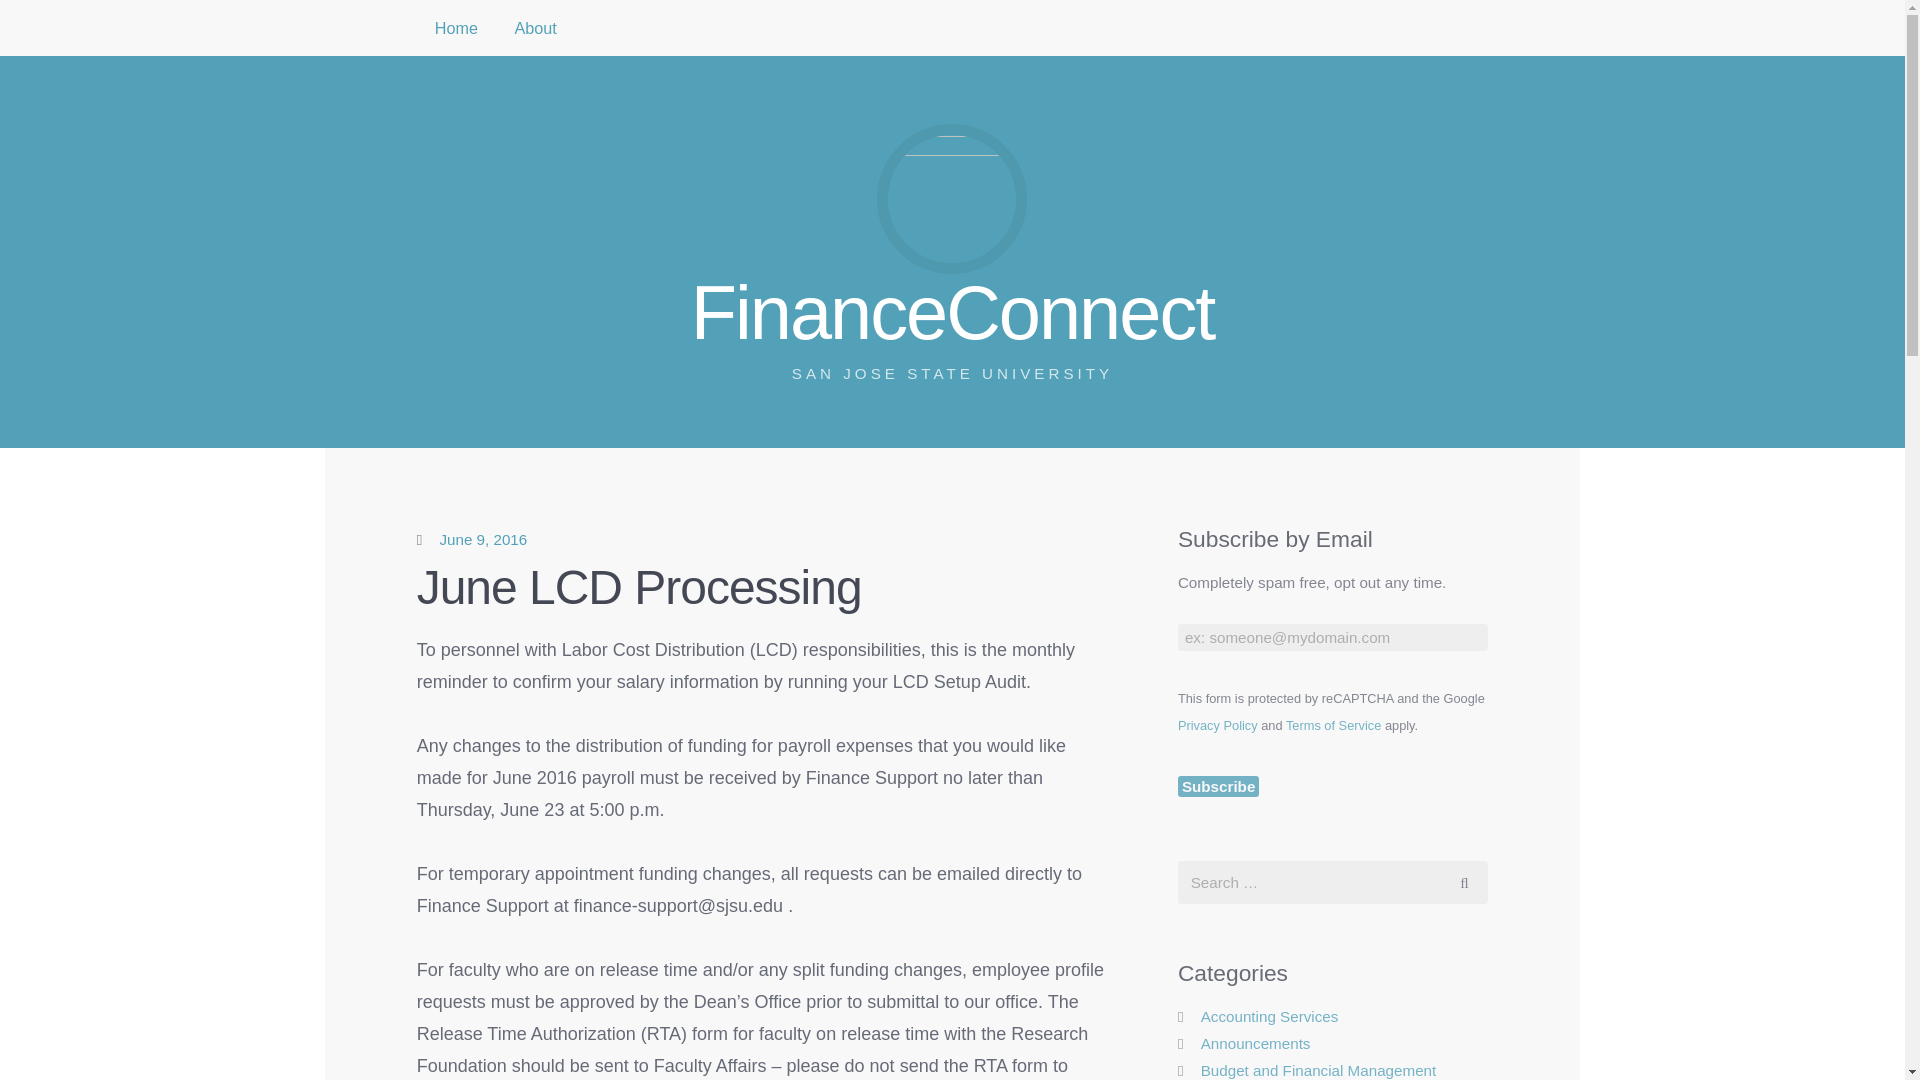 The image size is (1920, 1080). I want to click on Search, so click(456, 28).